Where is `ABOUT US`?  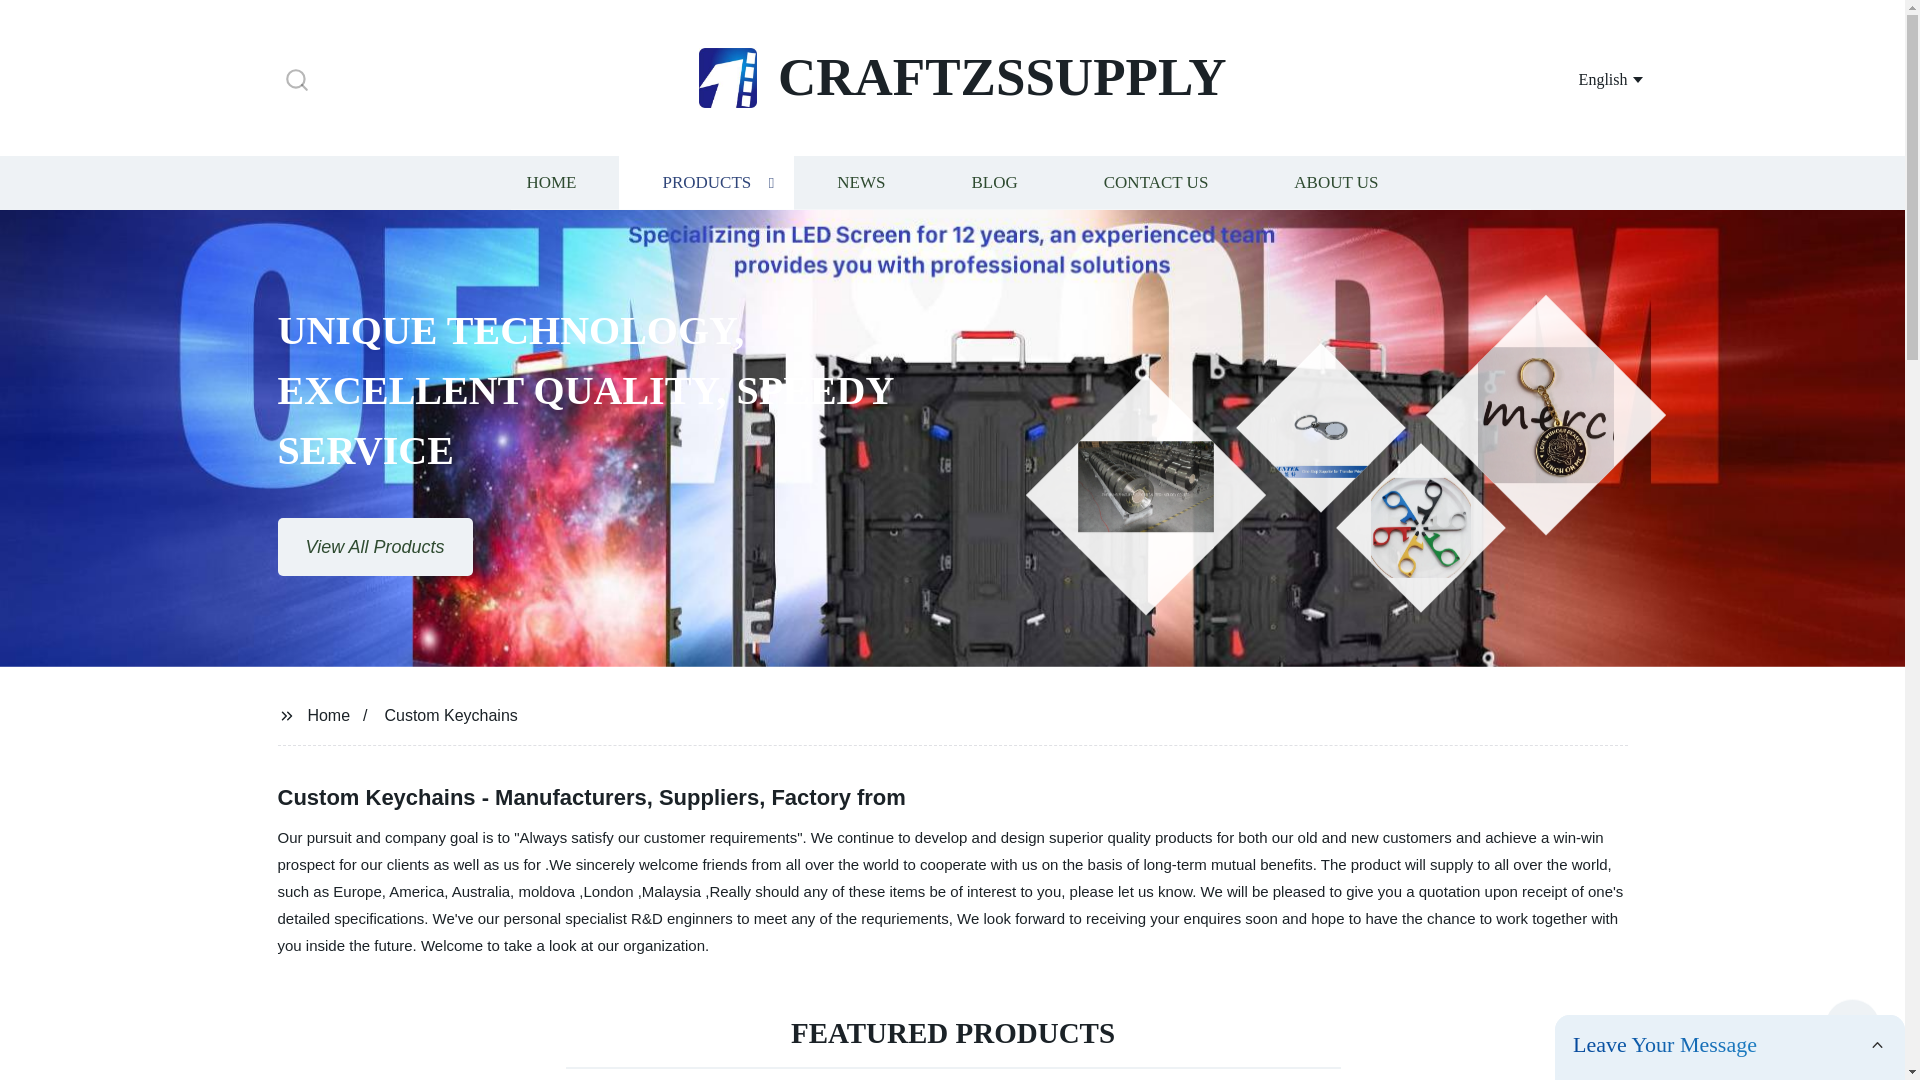 ABOUT US is located at coordinates (1336, 182).